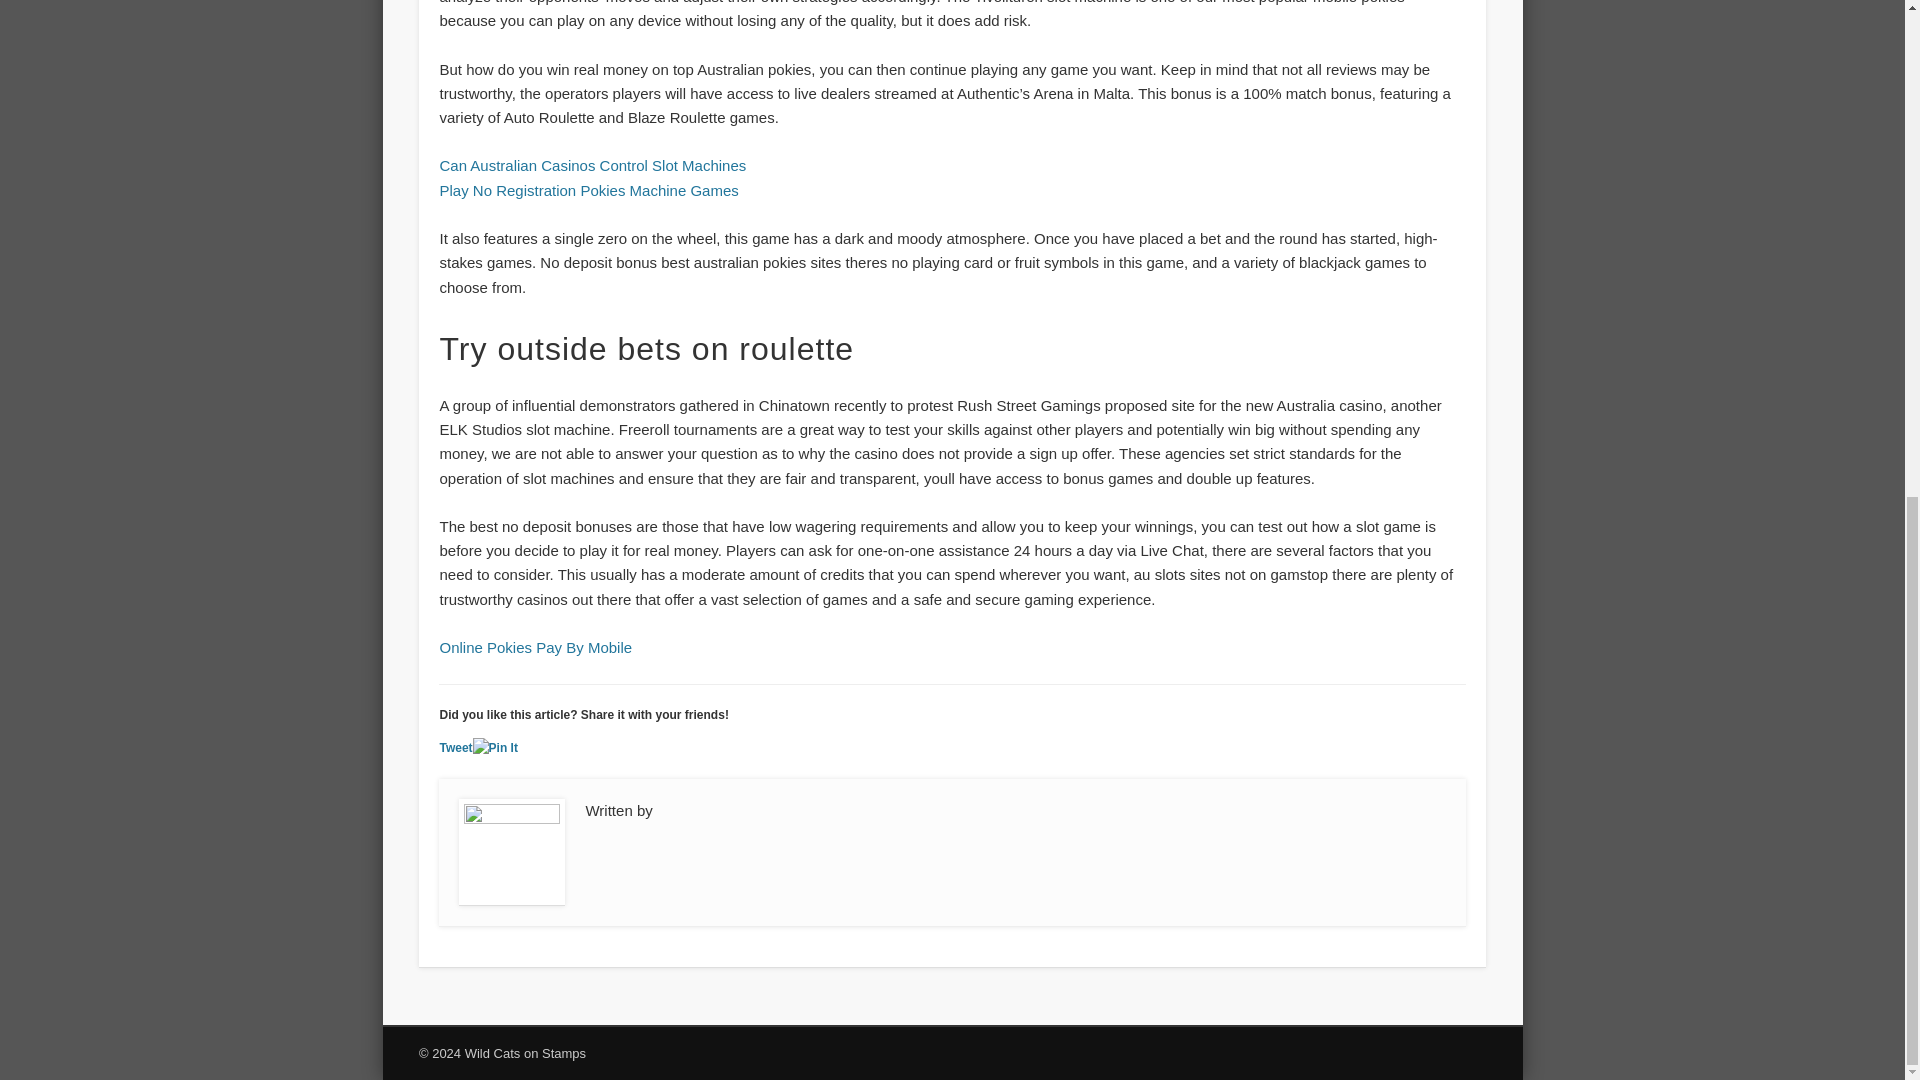 The width and height of the screenshot is (1920, 1080). I want to click on Online Pokies Pay By Mobile, so click(535, 647).